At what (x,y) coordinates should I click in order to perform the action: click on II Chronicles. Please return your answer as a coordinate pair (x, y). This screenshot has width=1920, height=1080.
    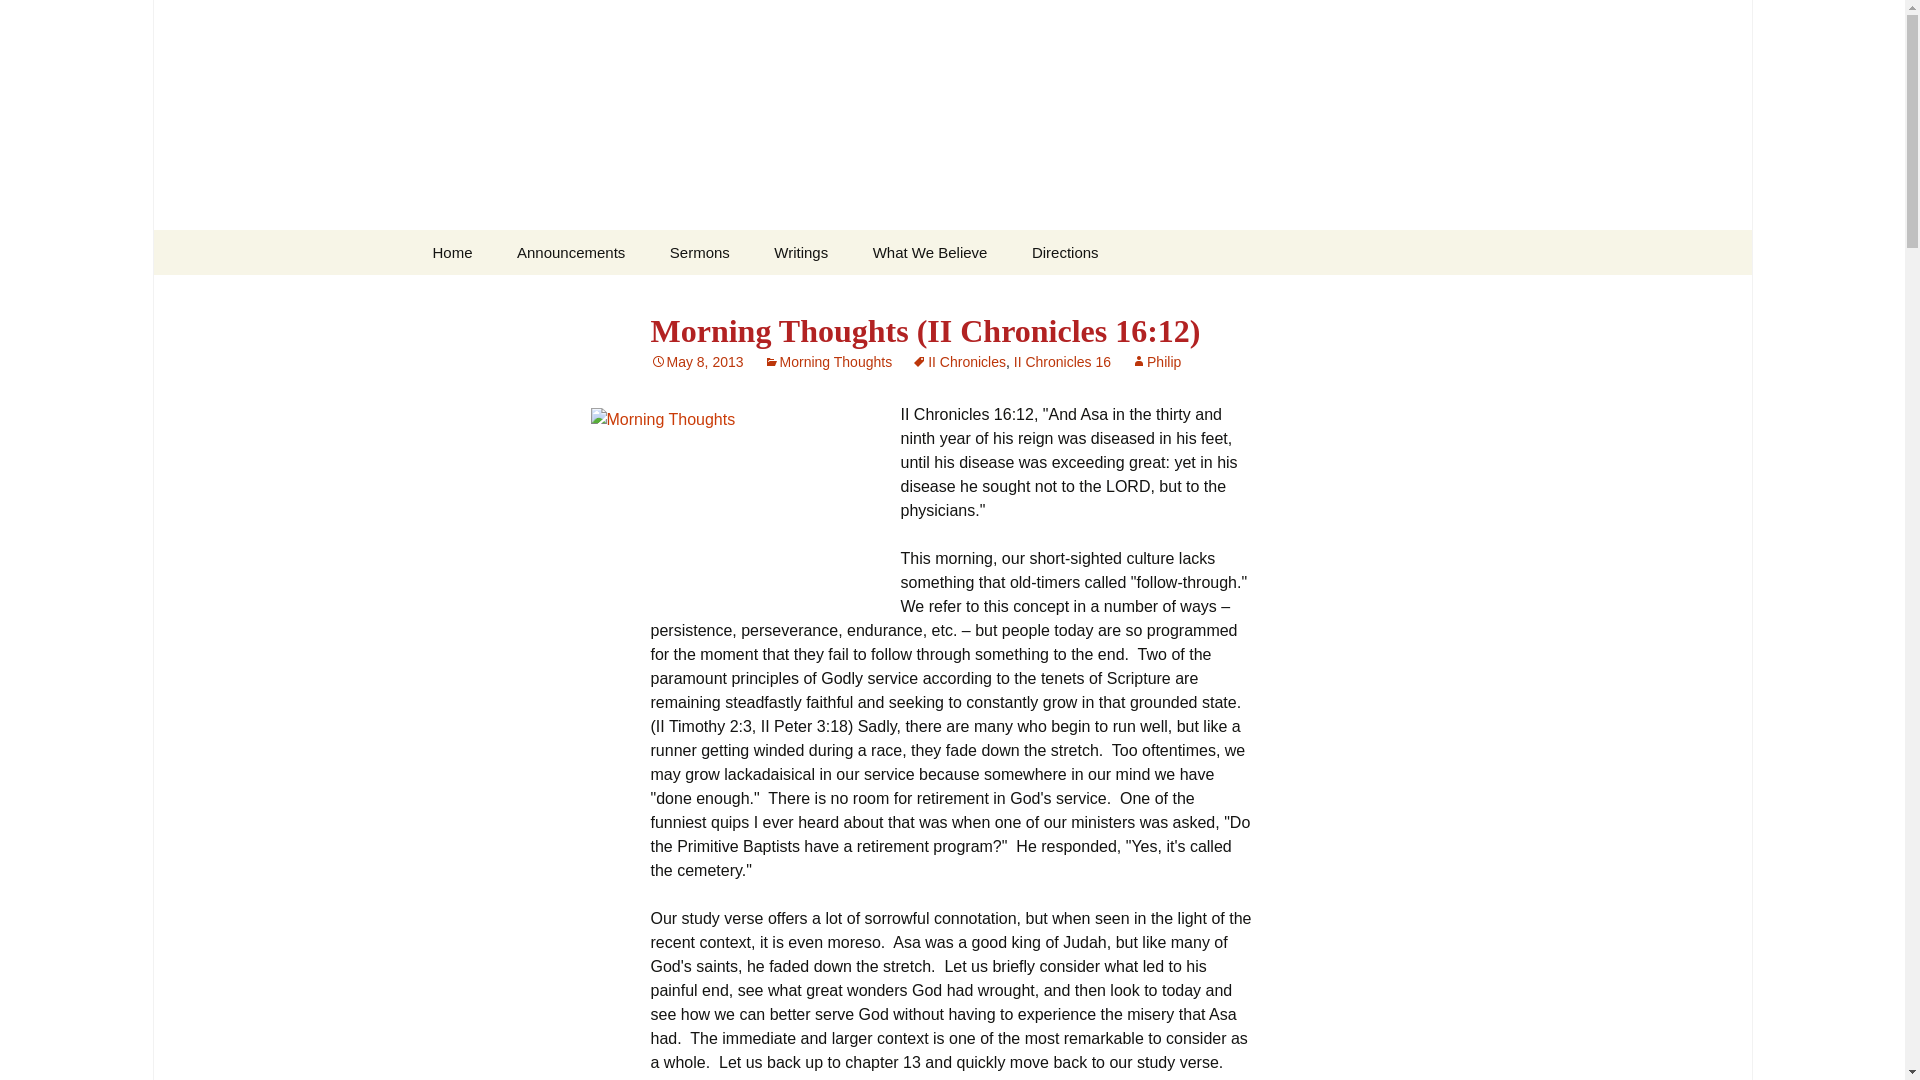
    Looking at the image, I should click on (959, 362).